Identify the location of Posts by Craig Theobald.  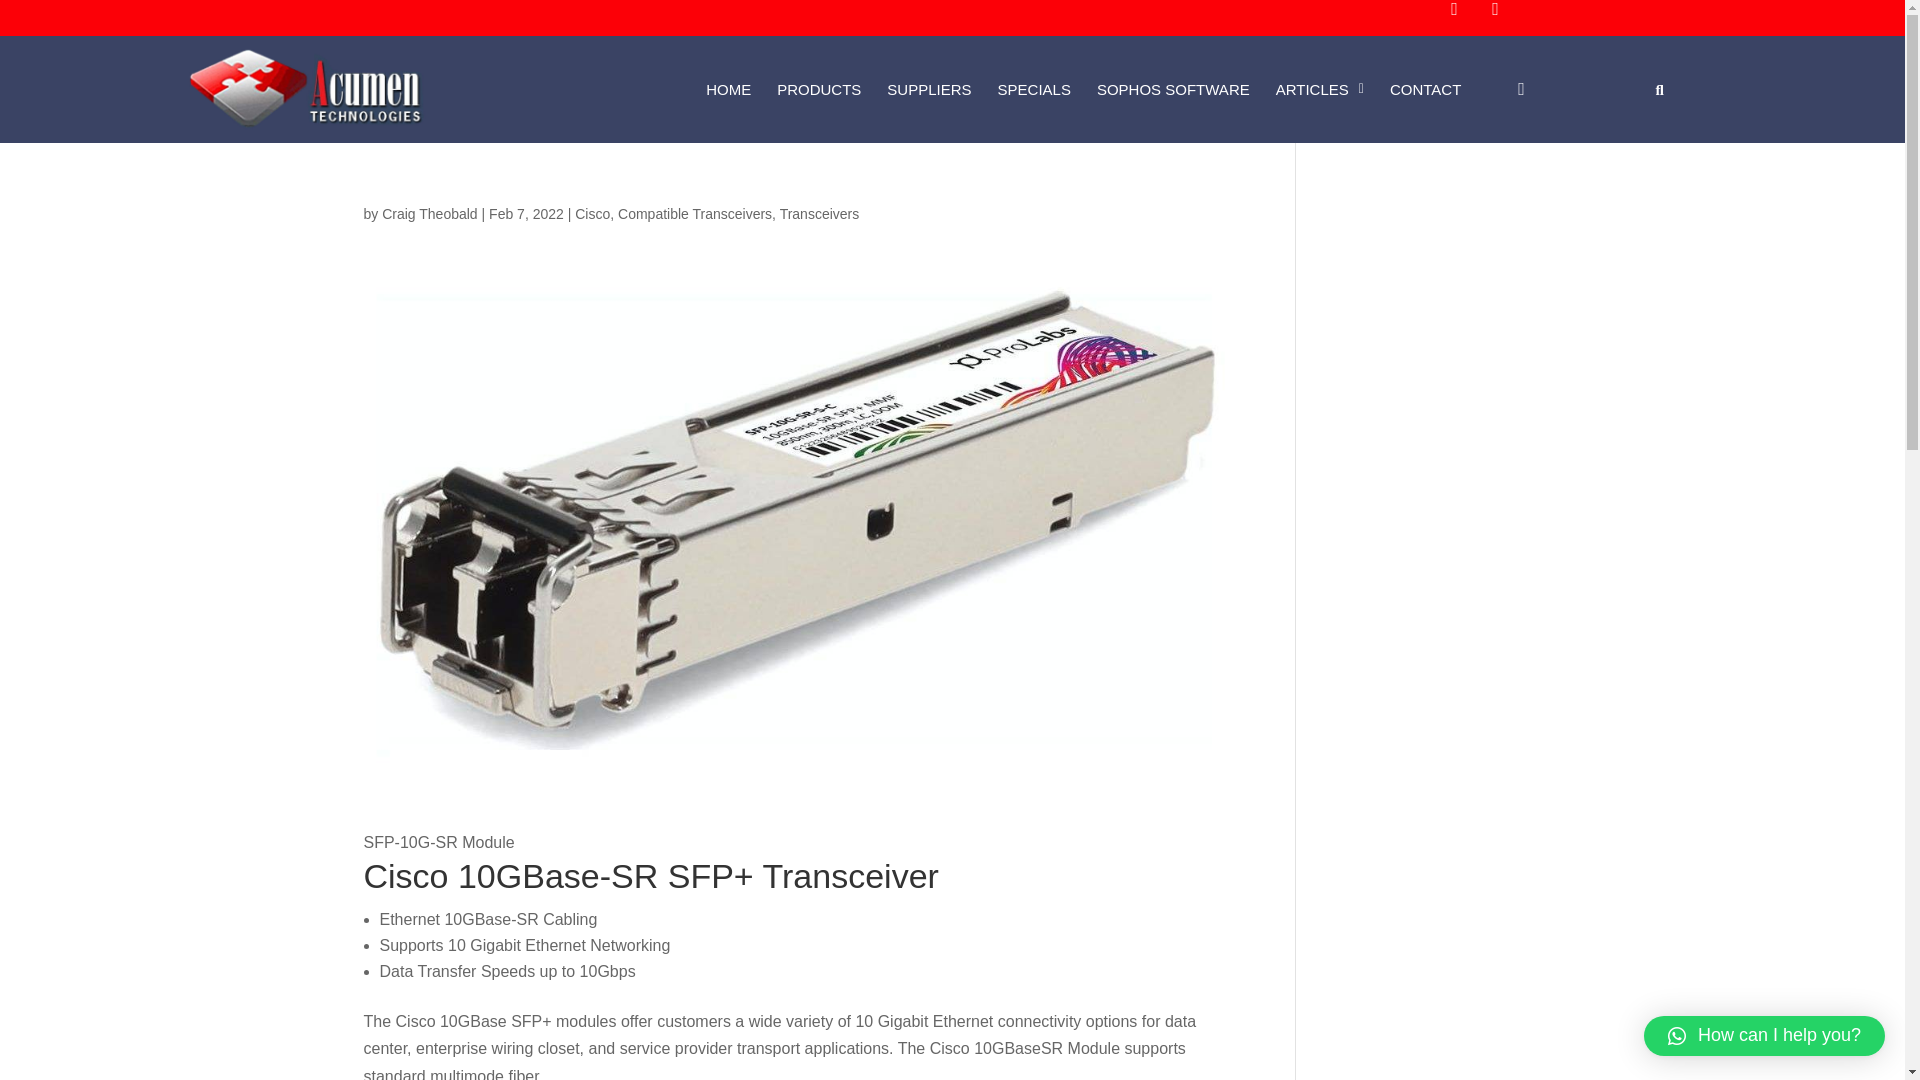
(429, 214).